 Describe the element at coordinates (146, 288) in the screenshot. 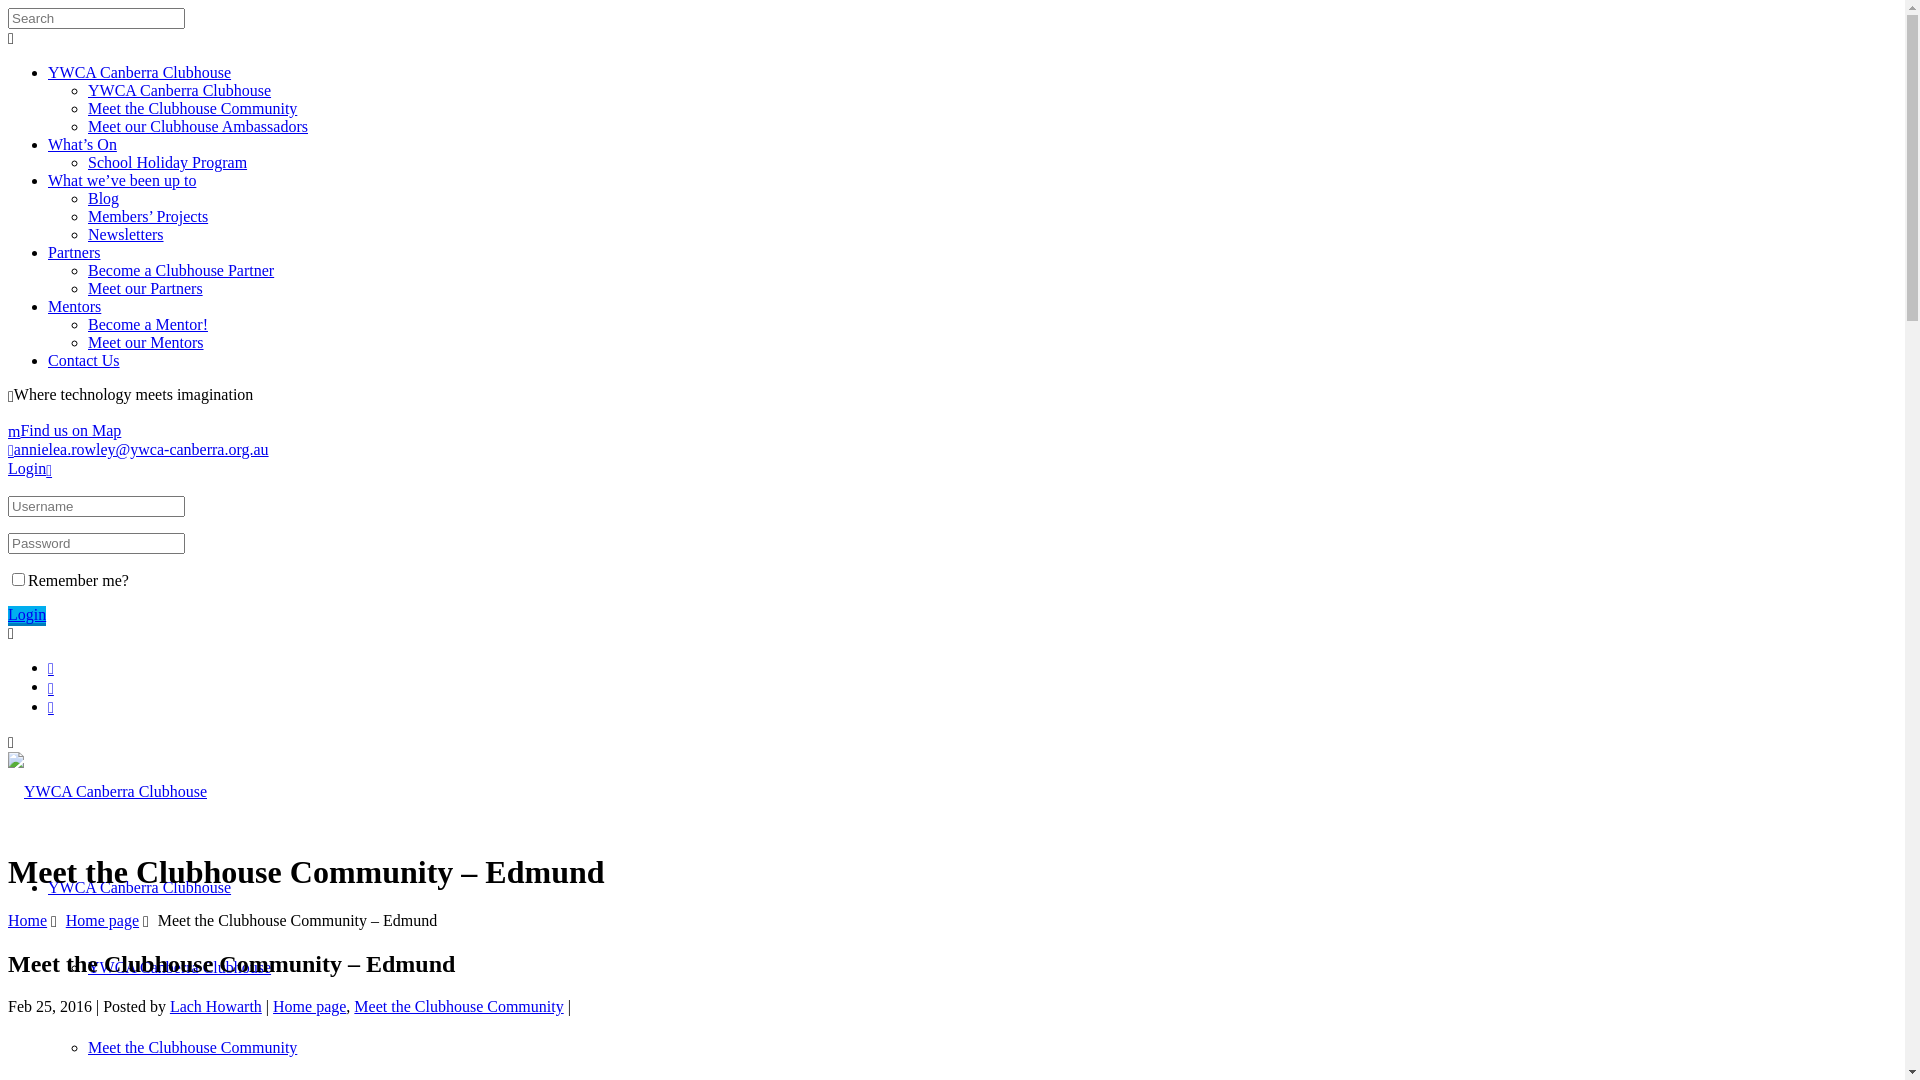

I see `Meet our Partners` at that location.